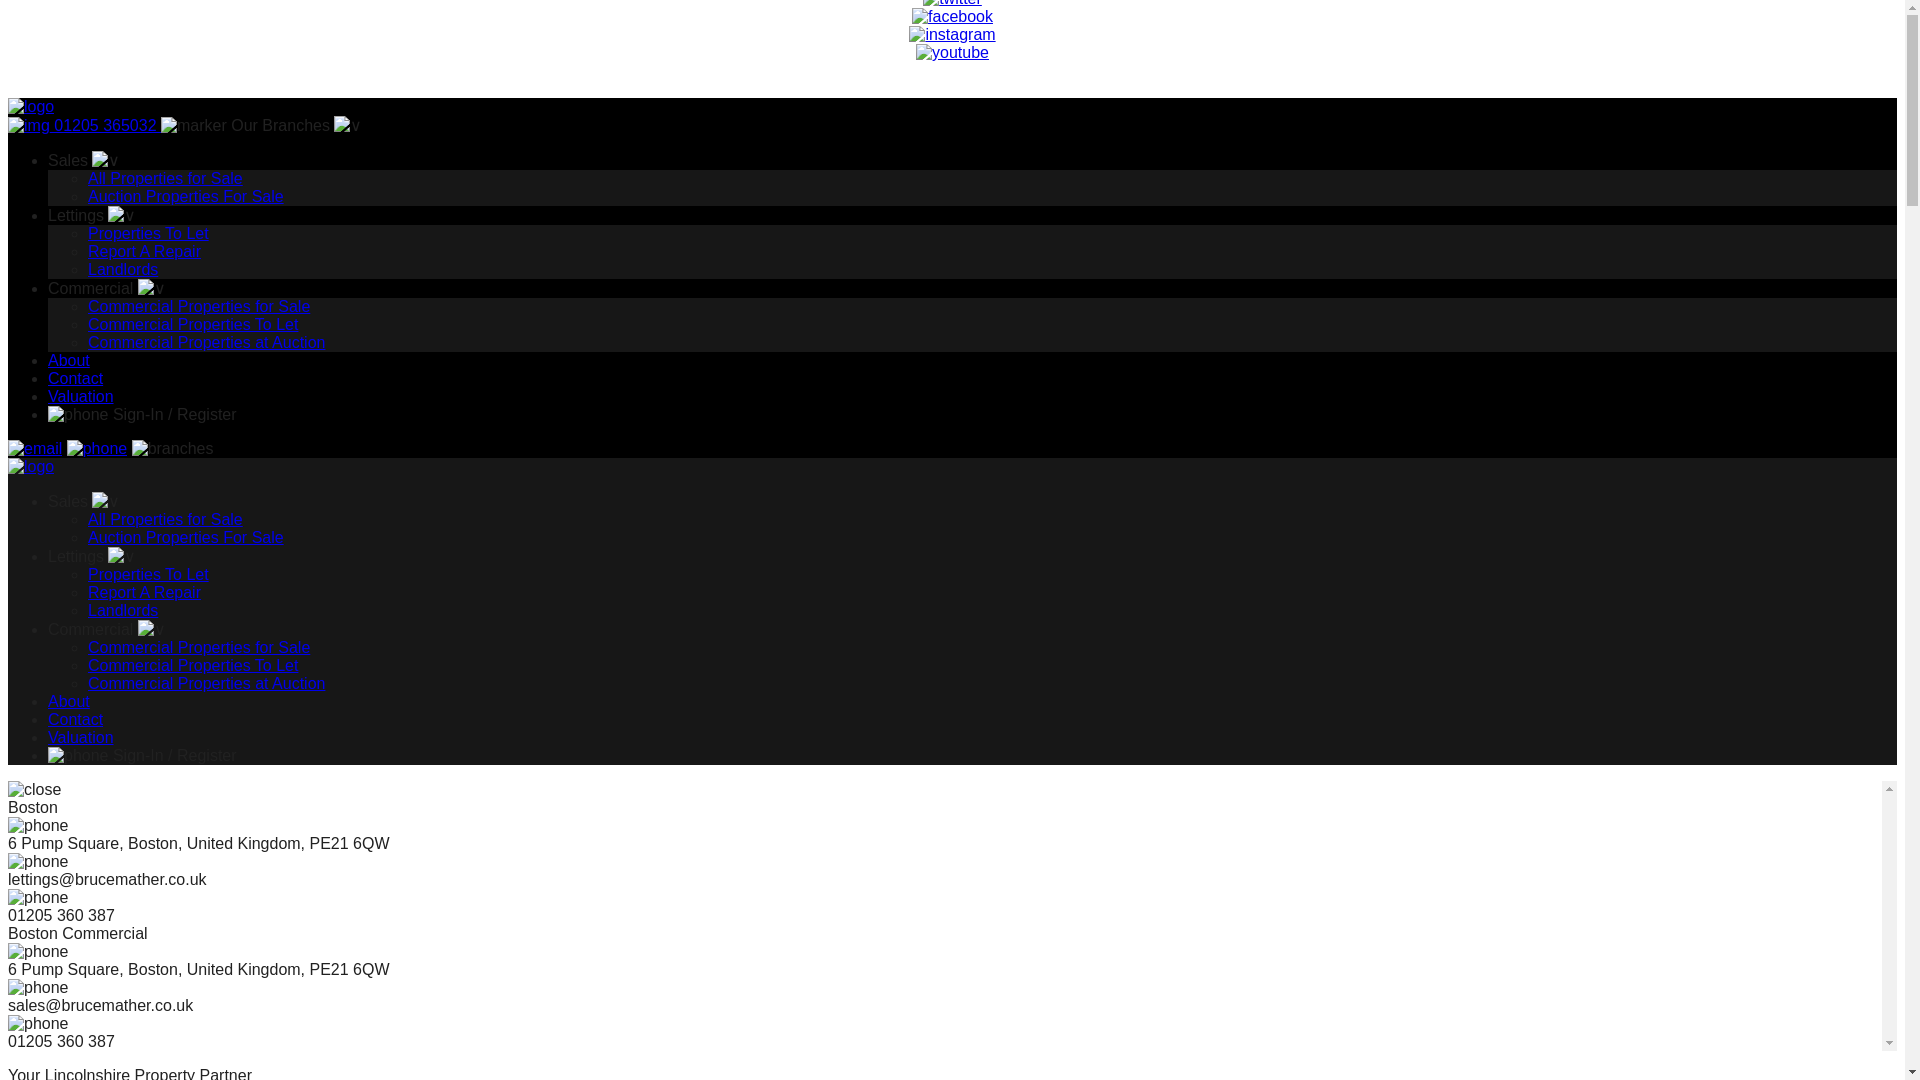  Describe the element at coordinates (206, 342) in the screenshot. I see `Commercial Properties at Auction` at that location.